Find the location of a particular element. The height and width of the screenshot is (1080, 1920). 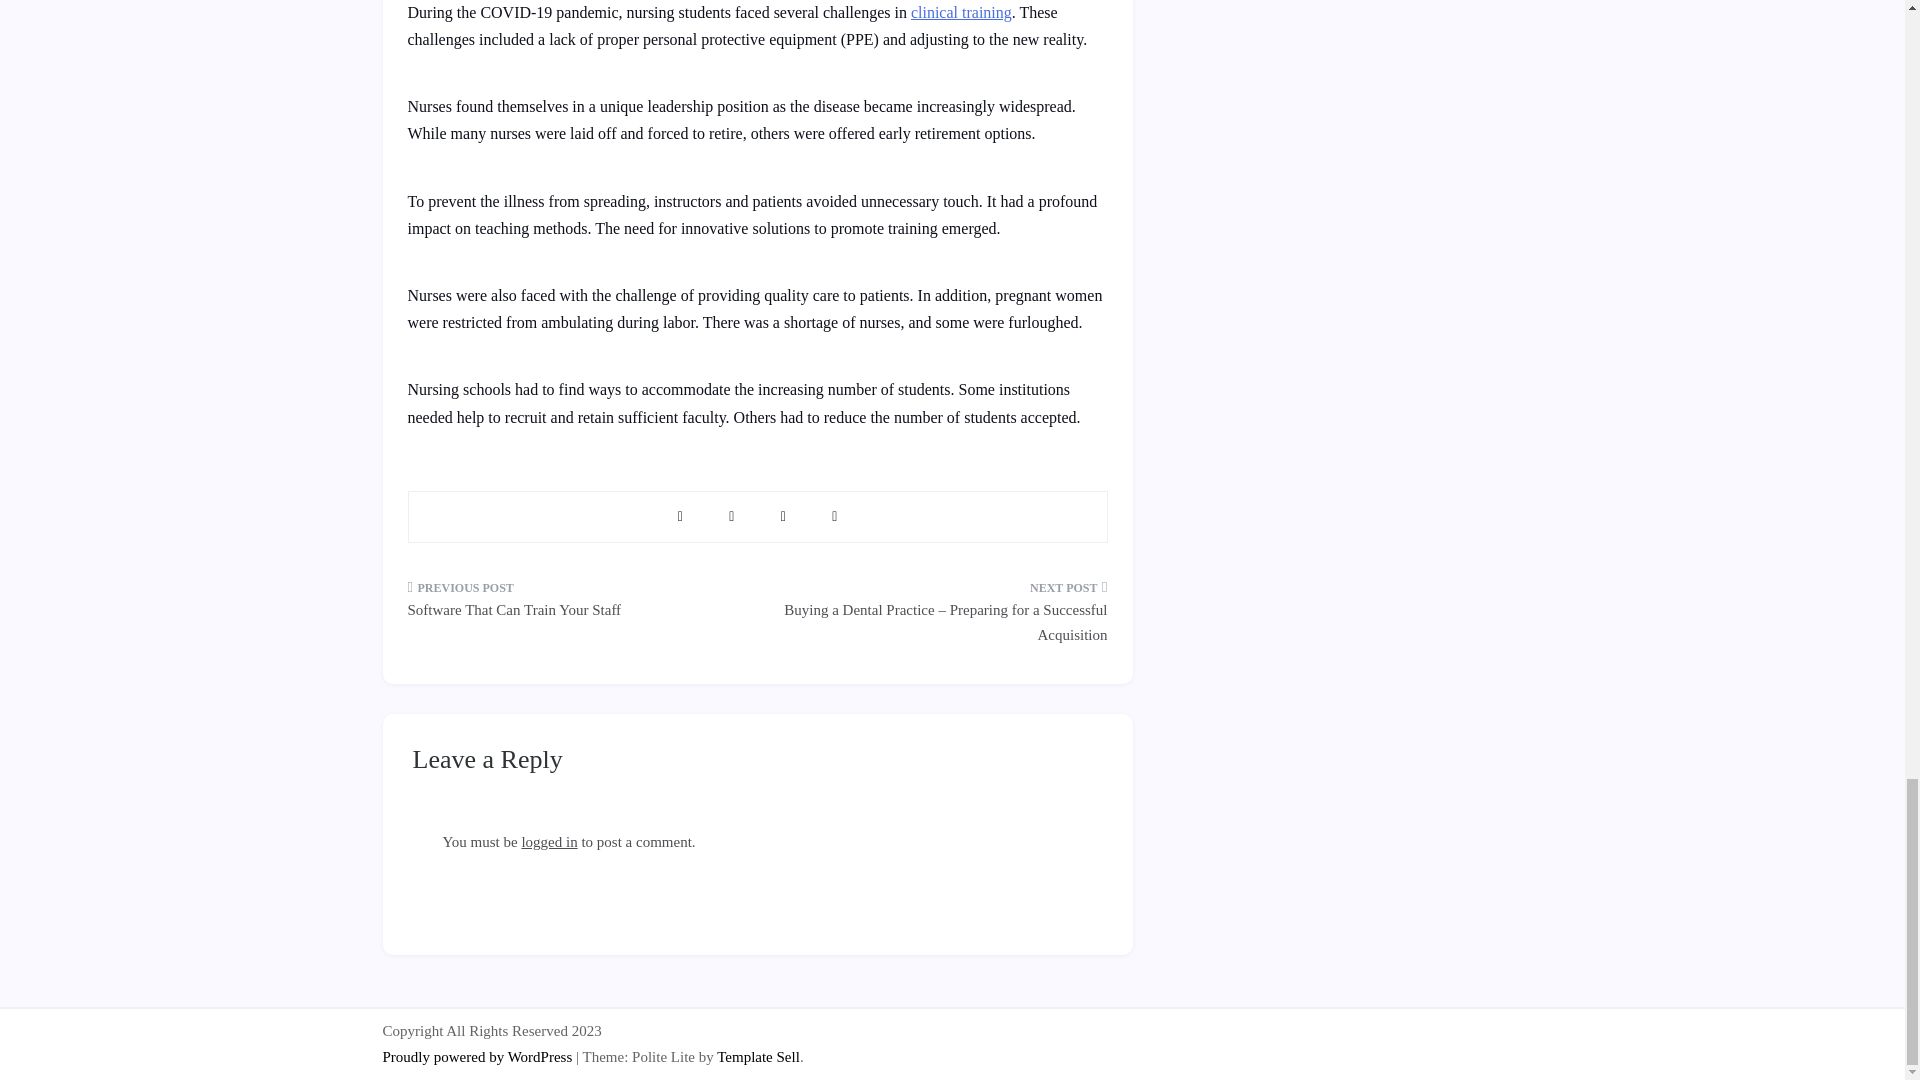

Proudly powered by WordPress is located at coordinates (479, 1056).